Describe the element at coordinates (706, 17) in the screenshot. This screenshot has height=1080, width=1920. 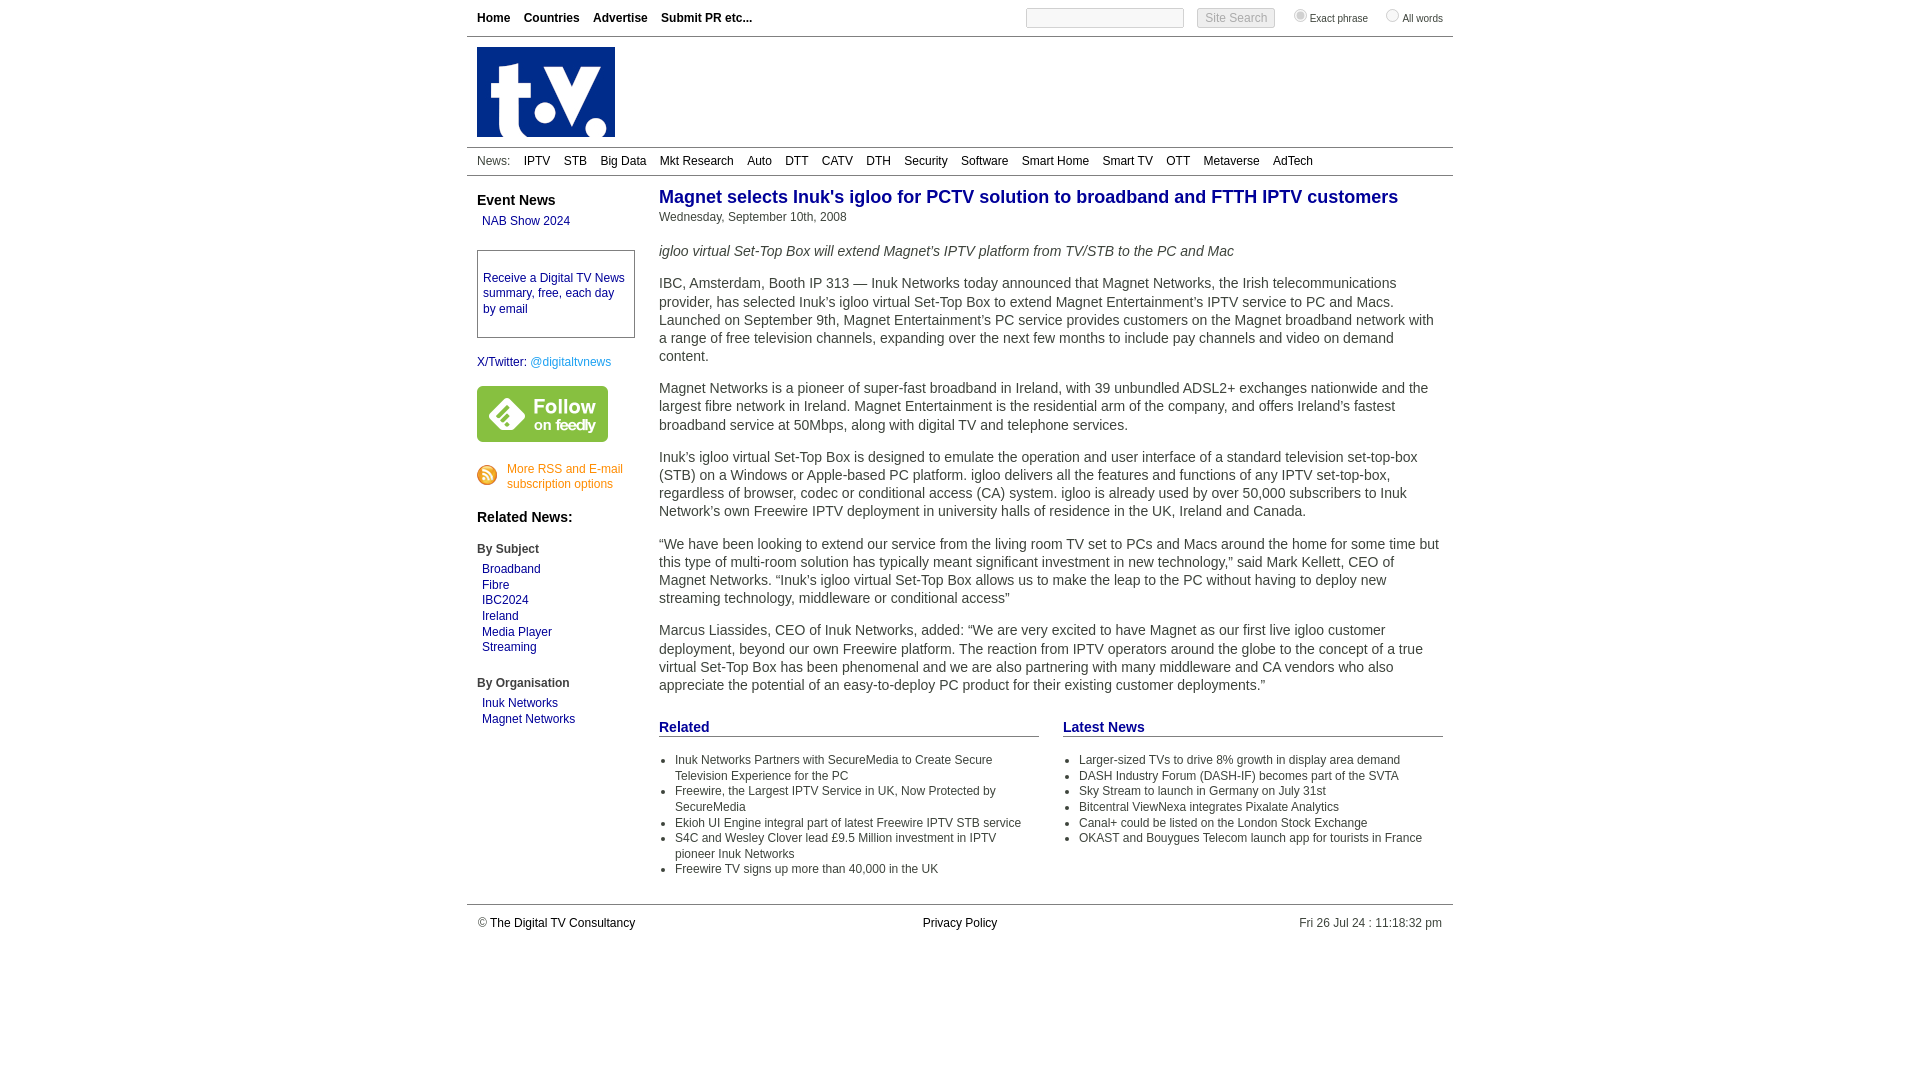
I see `Submit PR etc...` at that location.